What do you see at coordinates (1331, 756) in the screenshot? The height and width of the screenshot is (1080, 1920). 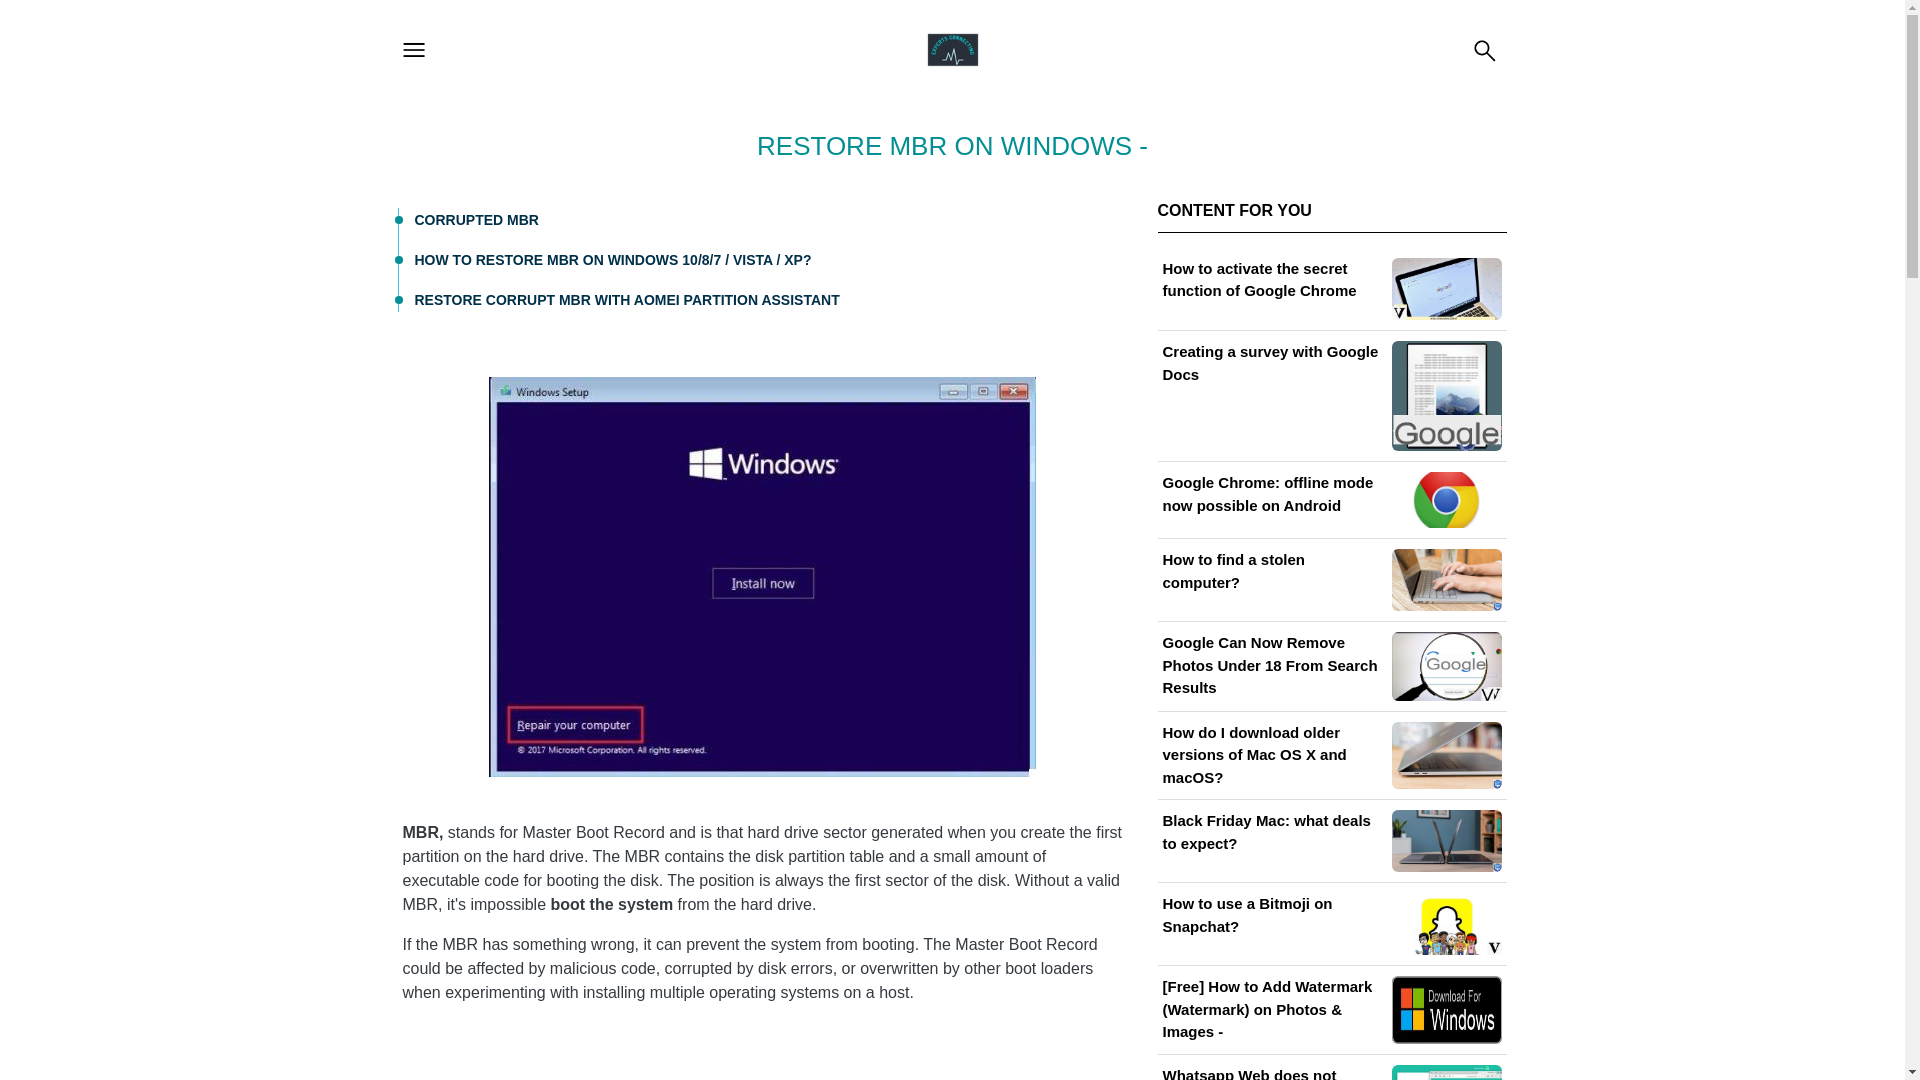 I see `How do I download older versions of Mac OS X and macOS?` at bounding box center [1331, 756].